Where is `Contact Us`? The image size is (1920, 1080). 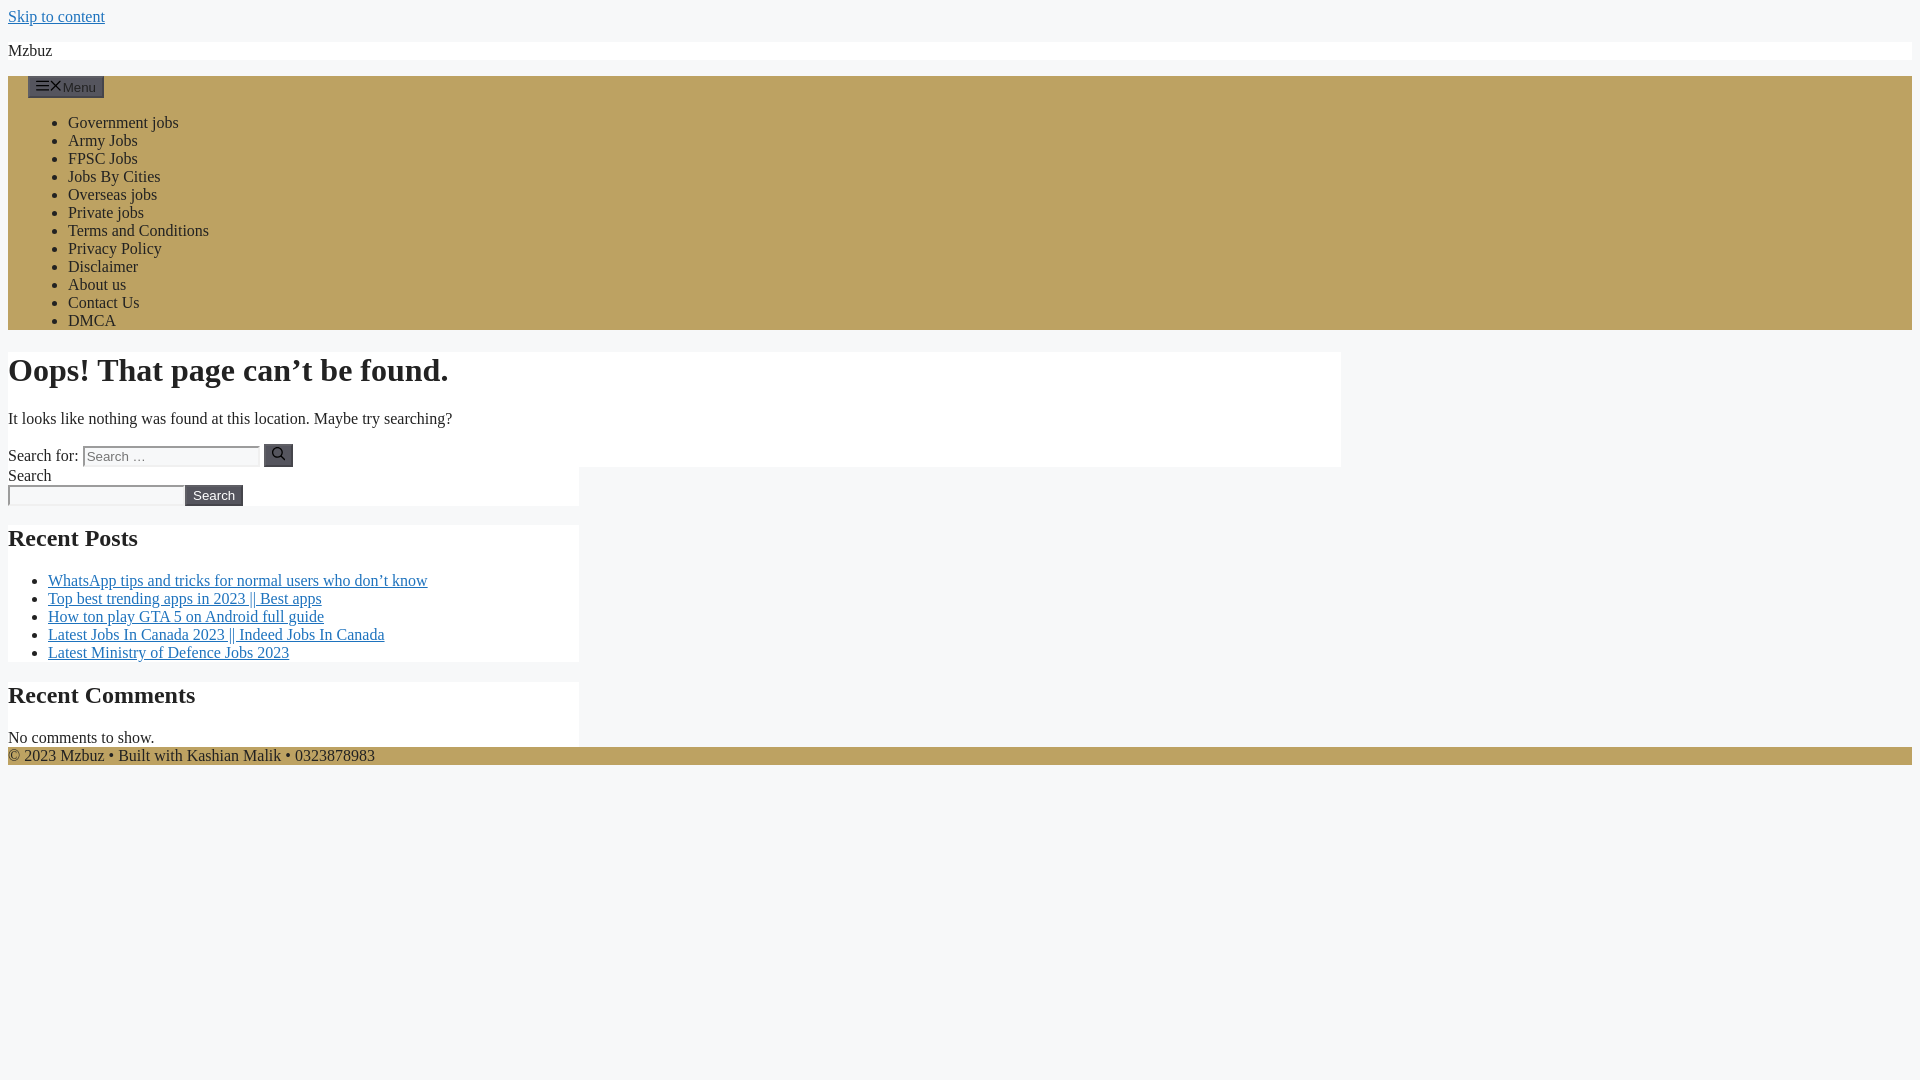
Contact Us is located at coordinates (104, 302).